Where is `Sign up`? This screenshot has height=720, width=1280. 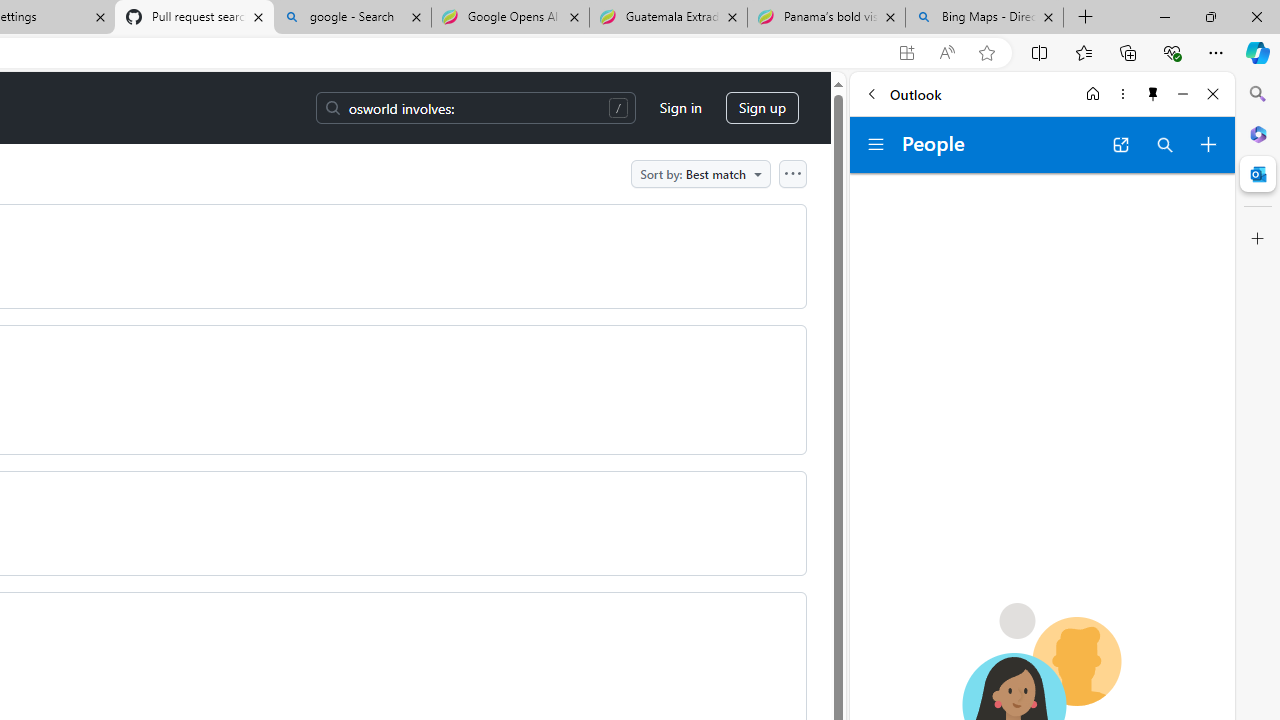 Sign up is located at coordinates (762, 108).